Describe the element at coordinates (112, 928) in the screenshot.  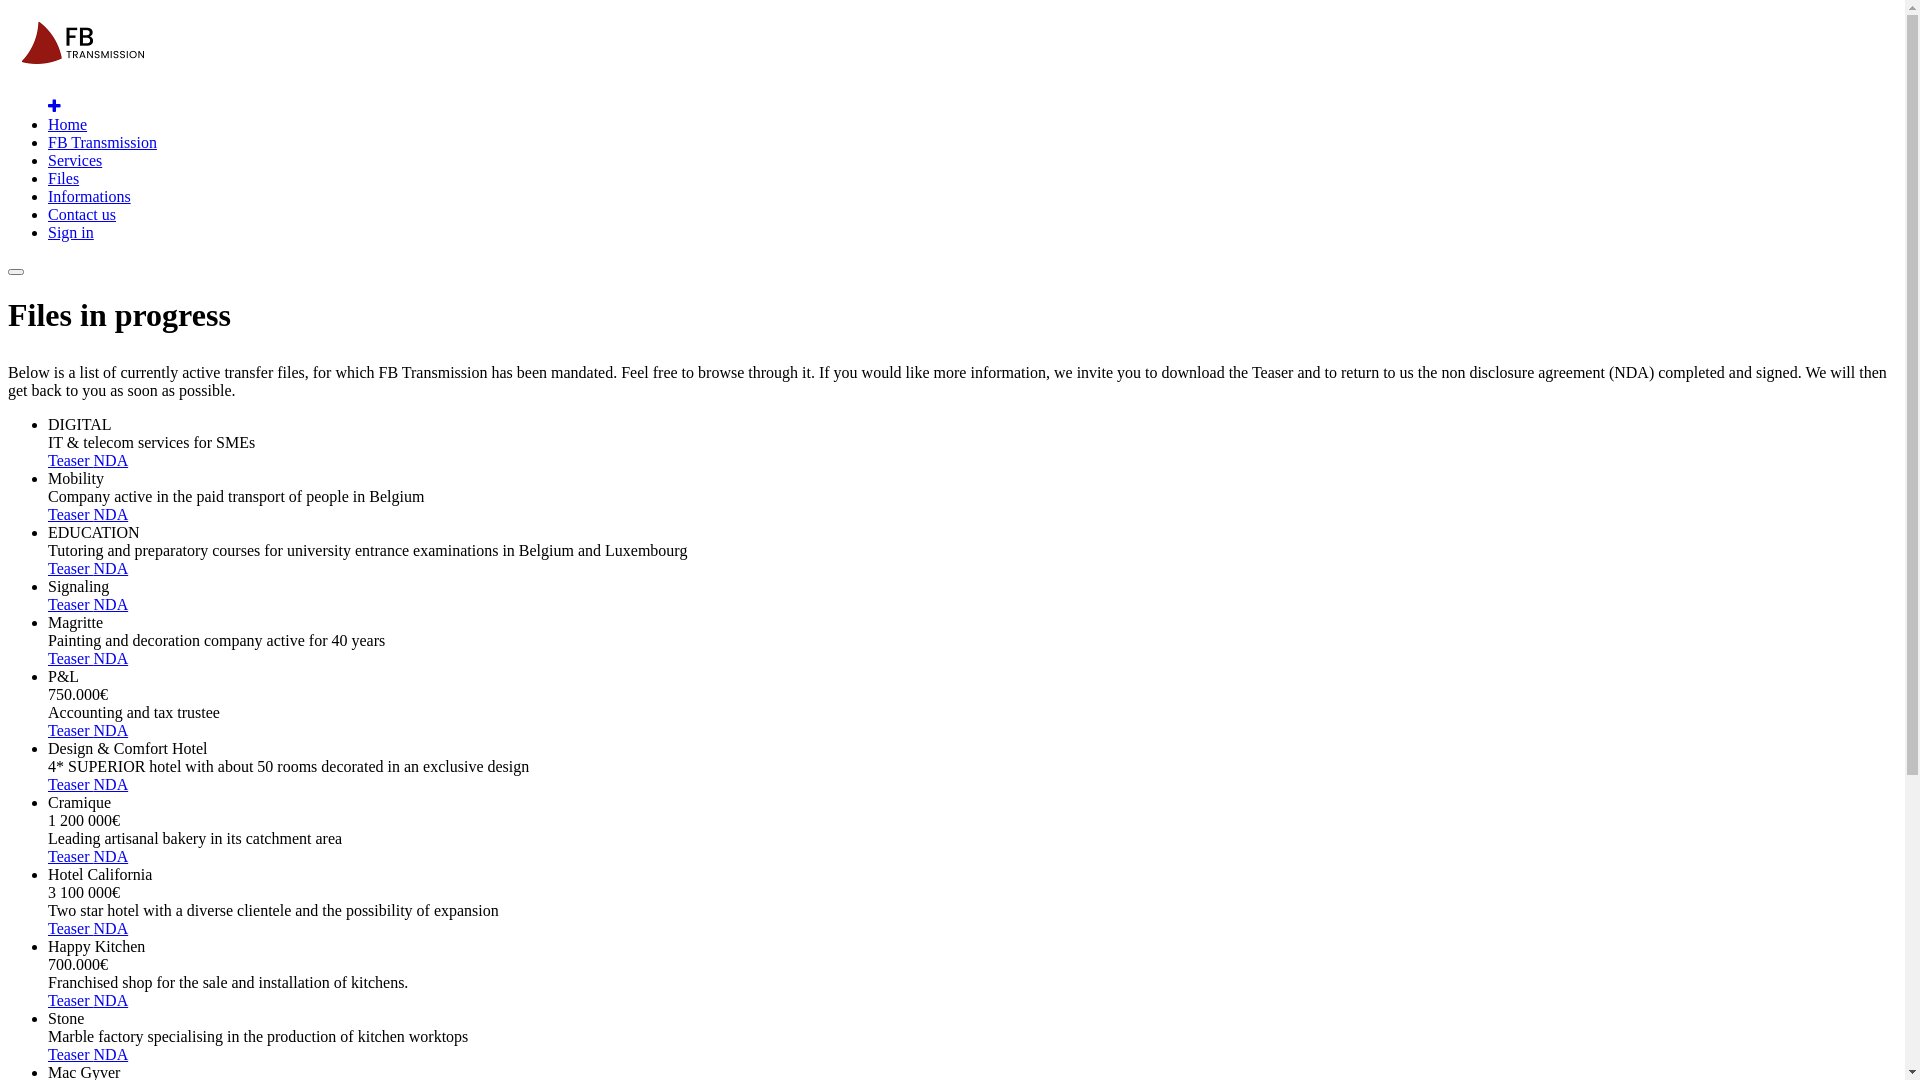
I see `NDA` at that location.